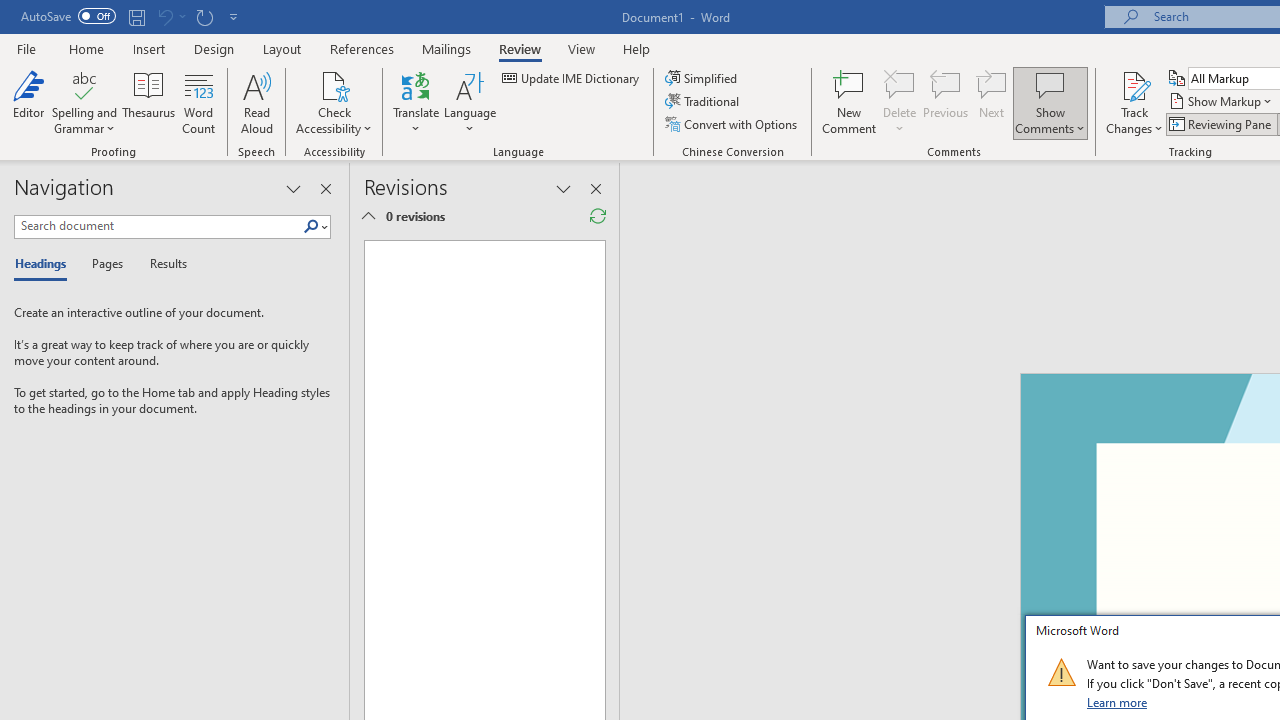 This screenshot has height=720, width=1280. I want to click on Spelling and Grammar, so click(84, 102).